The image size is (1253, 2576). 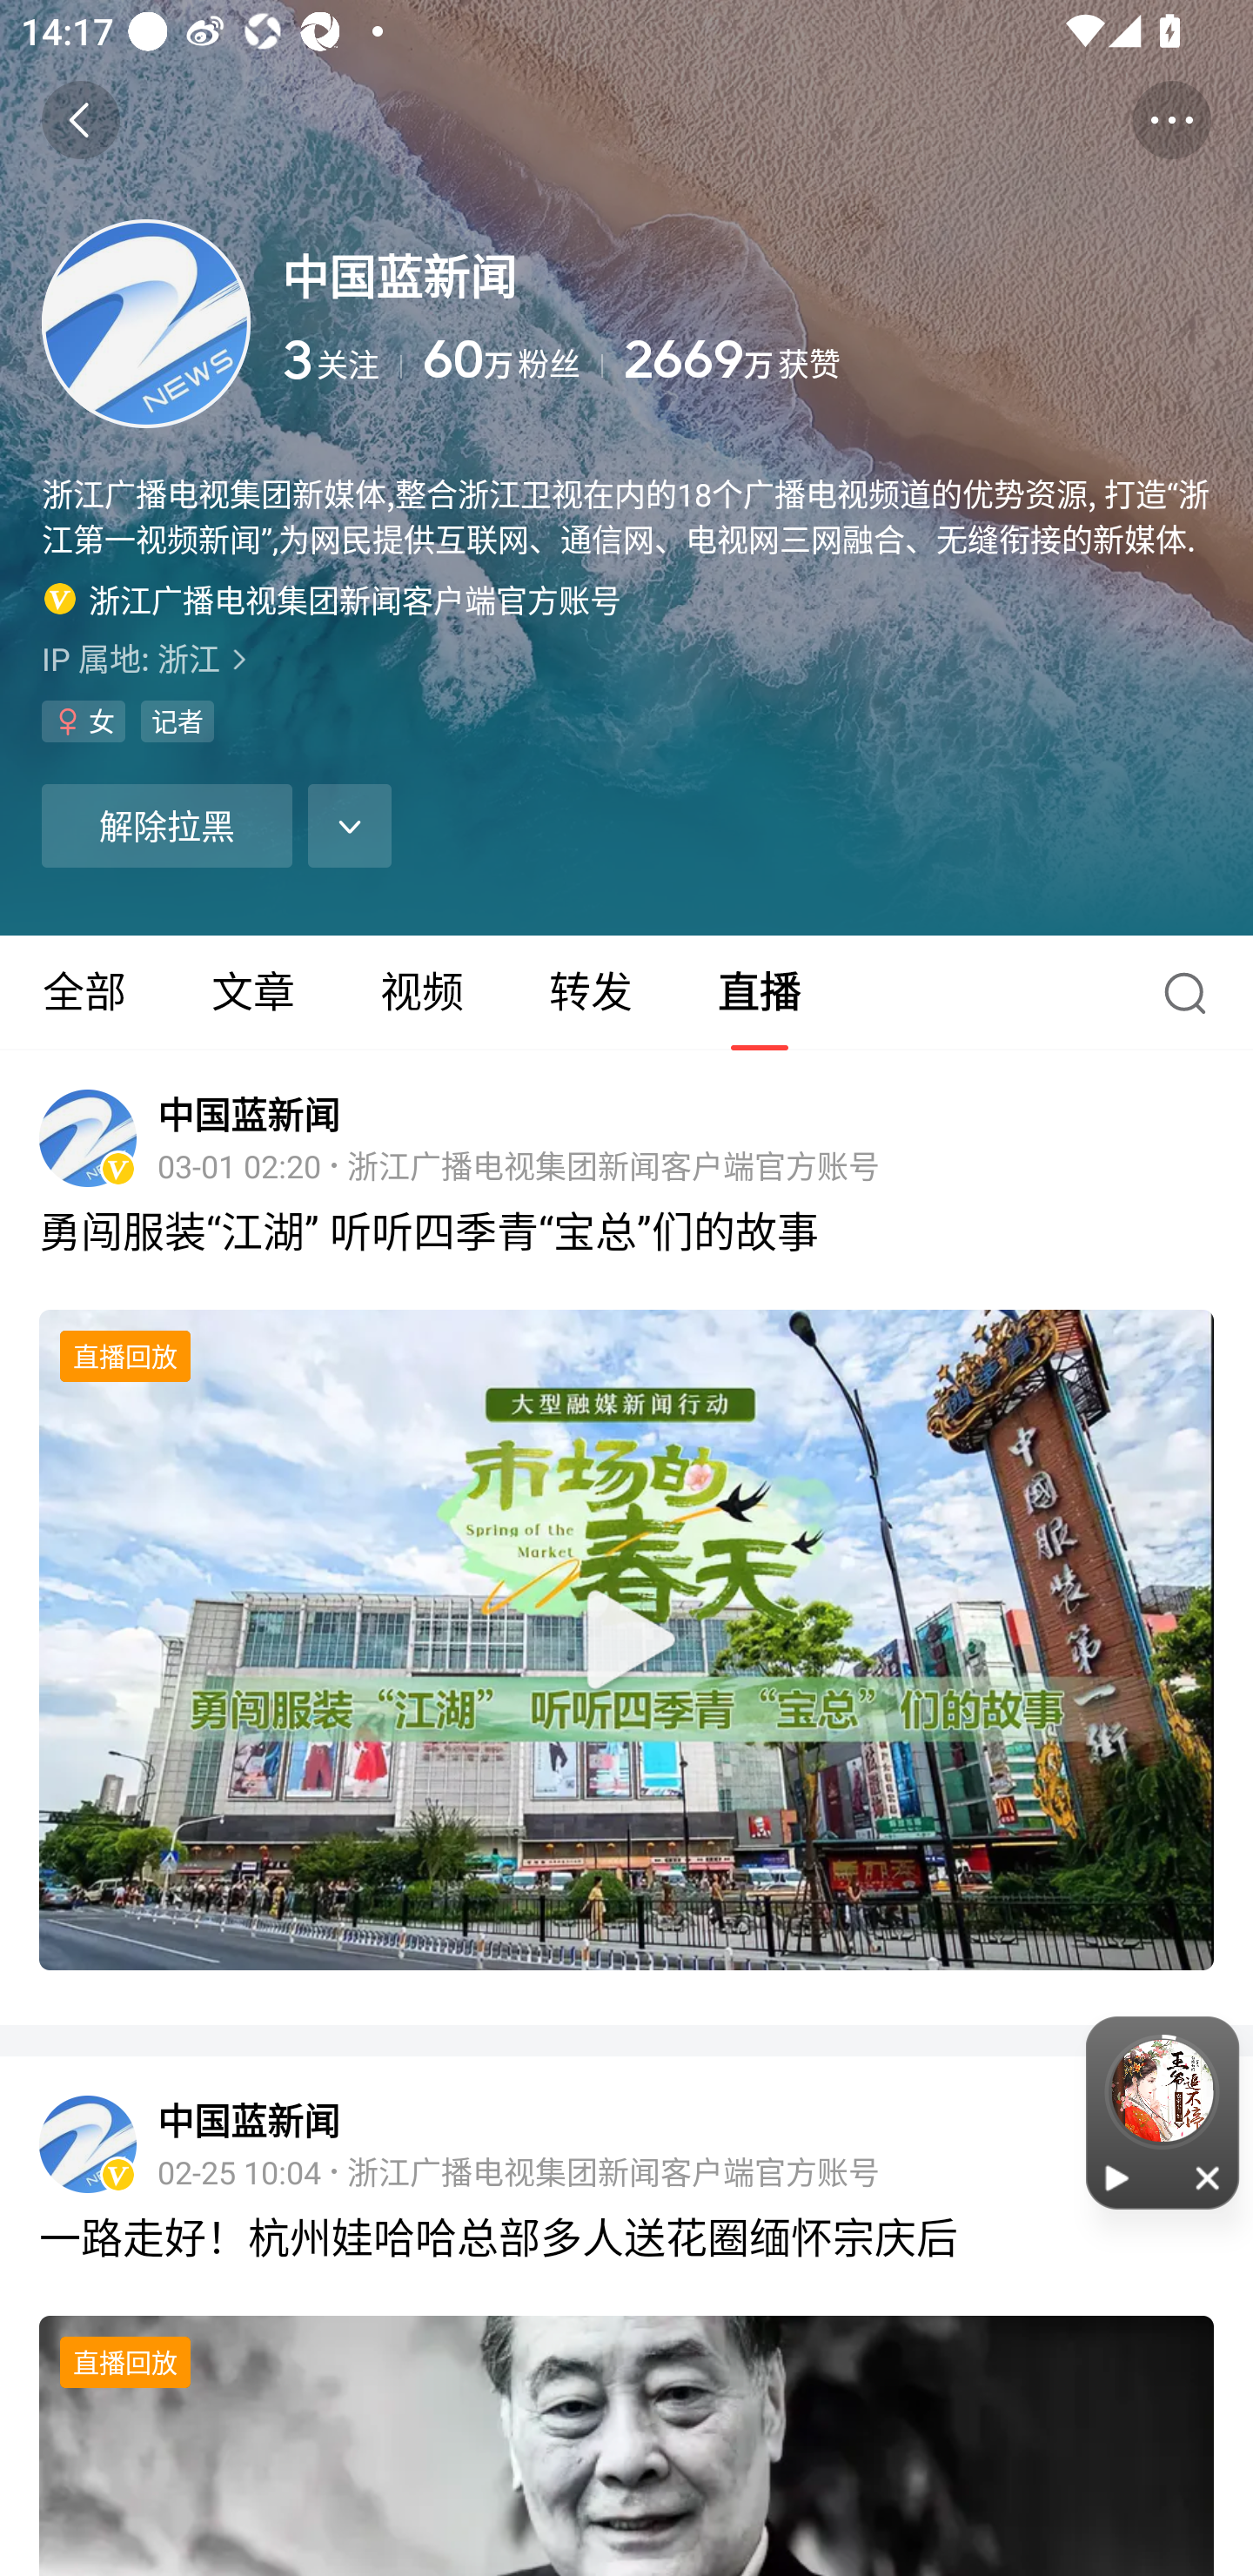 I want to click on 全部, so click(x=84, y=992).